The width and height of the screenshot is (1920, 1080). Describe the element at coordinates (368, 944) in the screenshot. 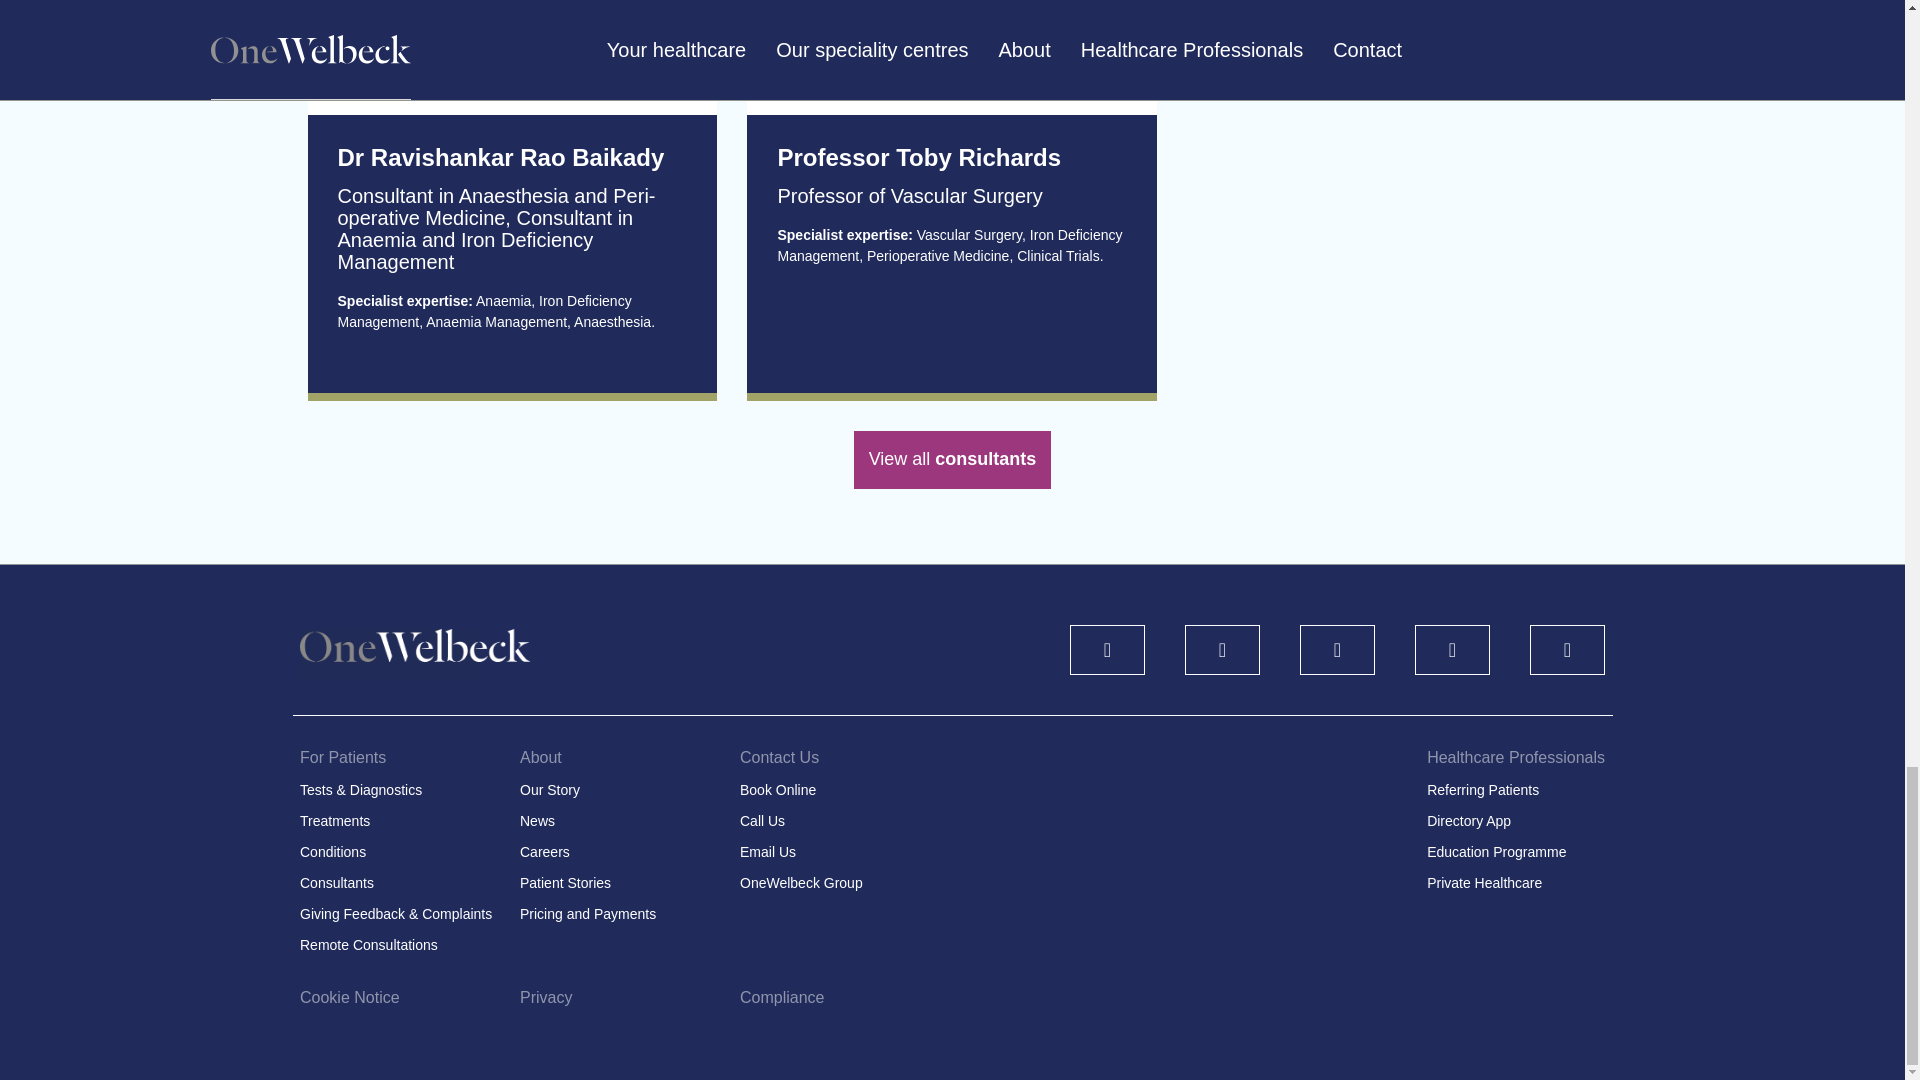

I see `Remote Consultations` at that location.